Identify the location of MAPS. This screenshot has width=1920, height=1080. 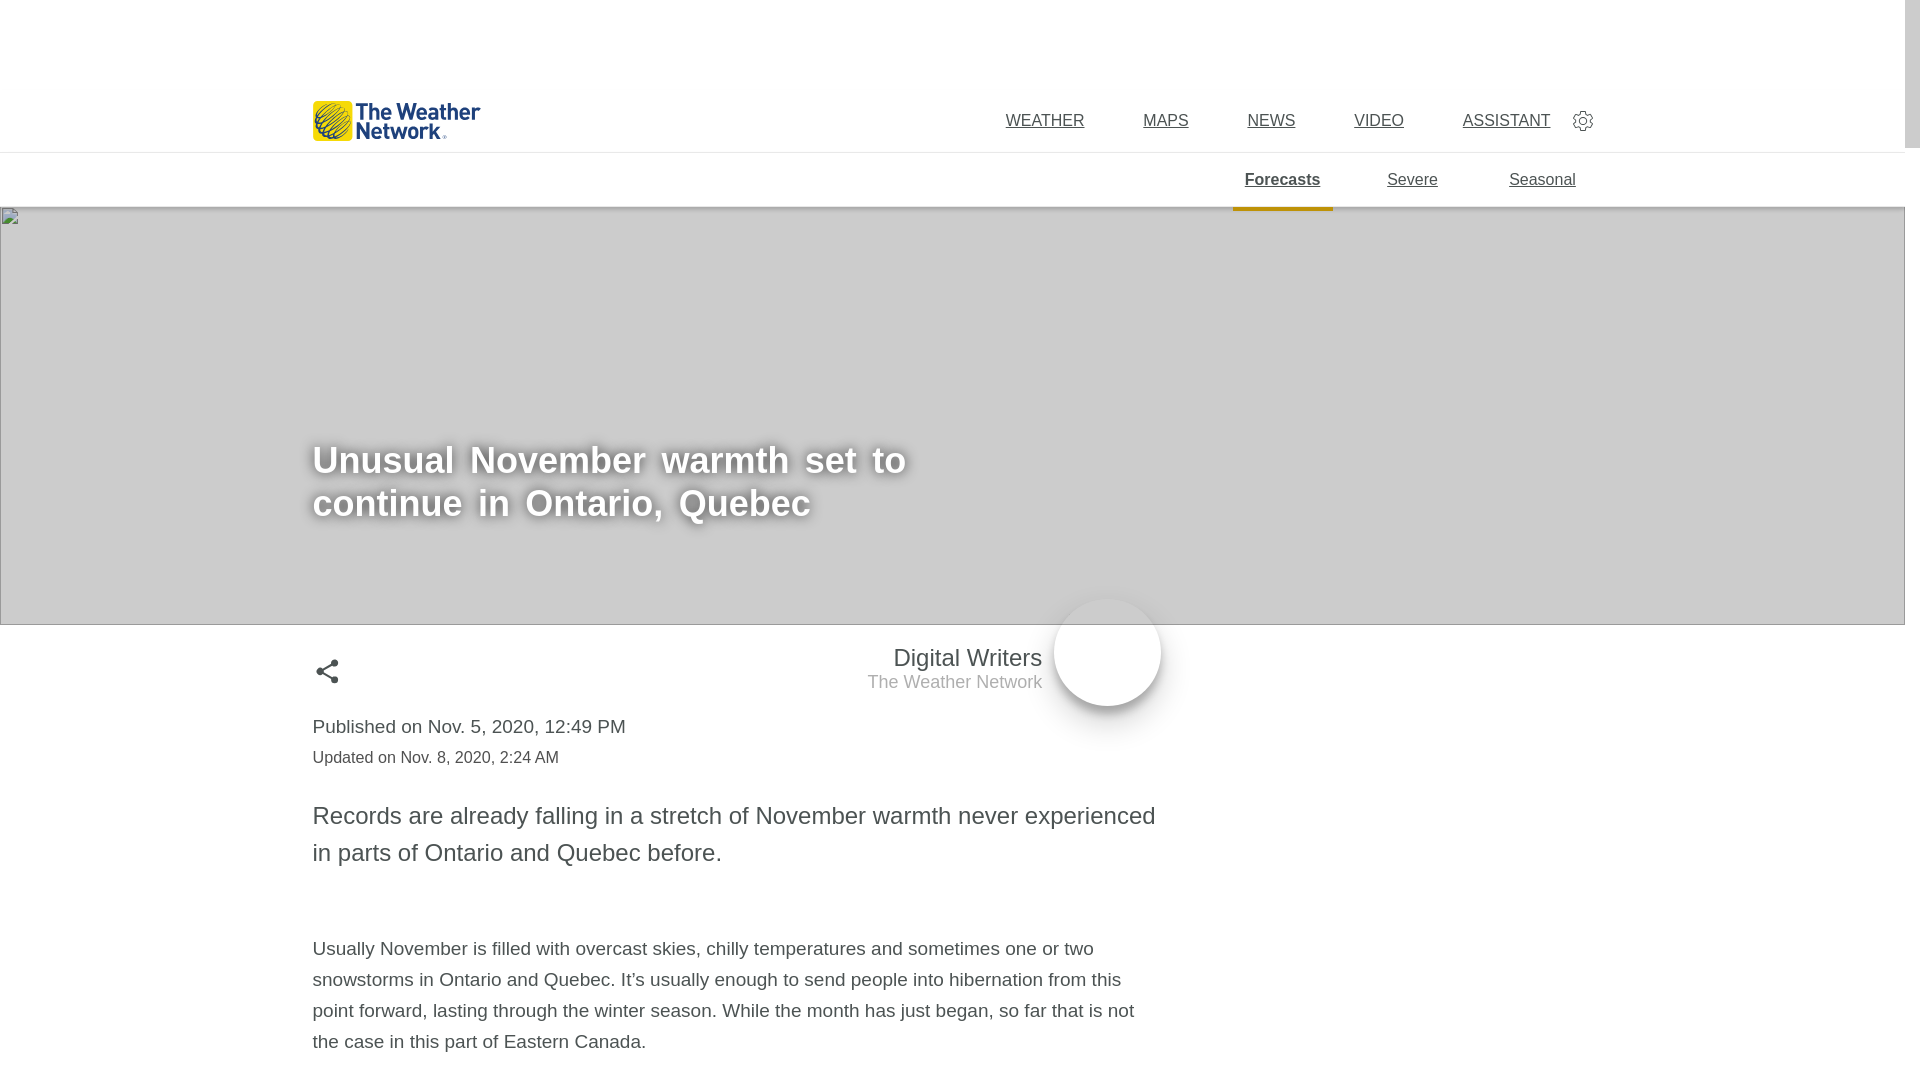
(1378, 120).